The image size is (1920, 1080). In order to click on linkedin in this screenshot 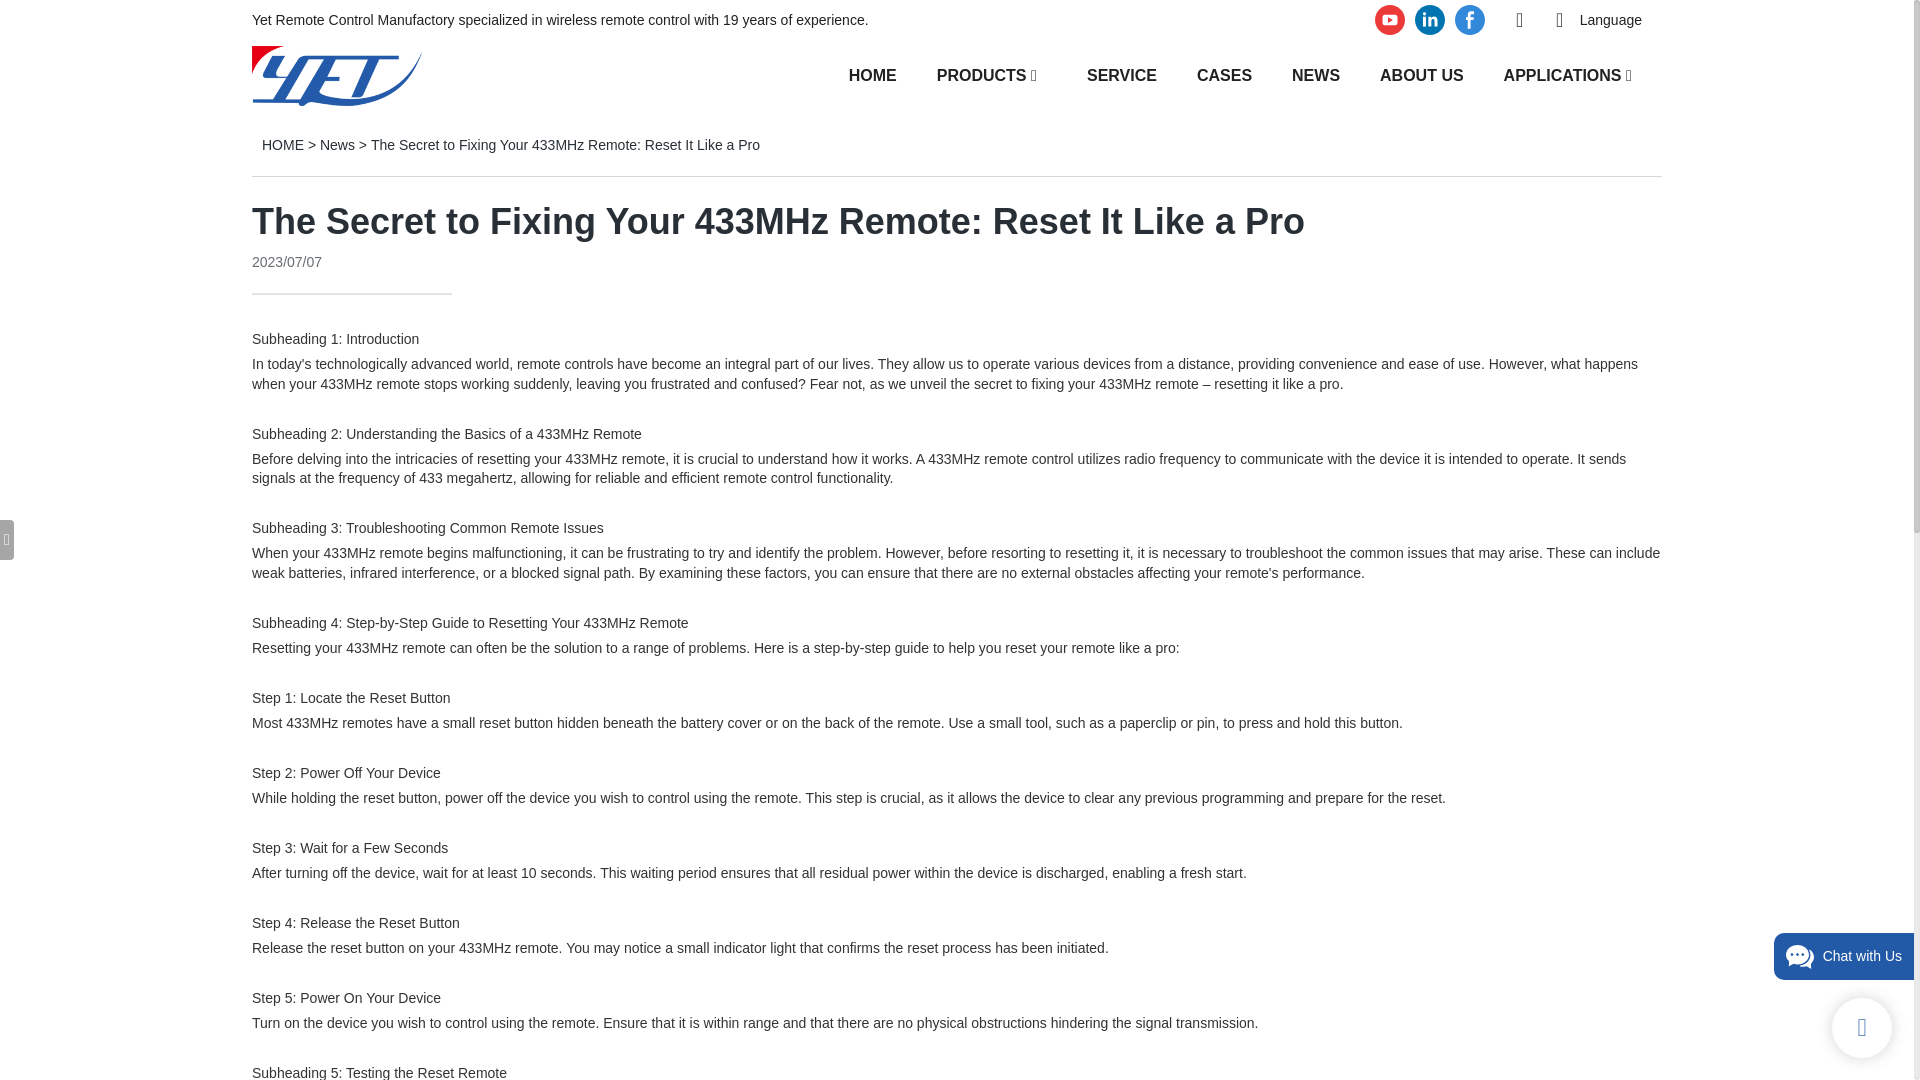, I will do `click(1429, 20)`.